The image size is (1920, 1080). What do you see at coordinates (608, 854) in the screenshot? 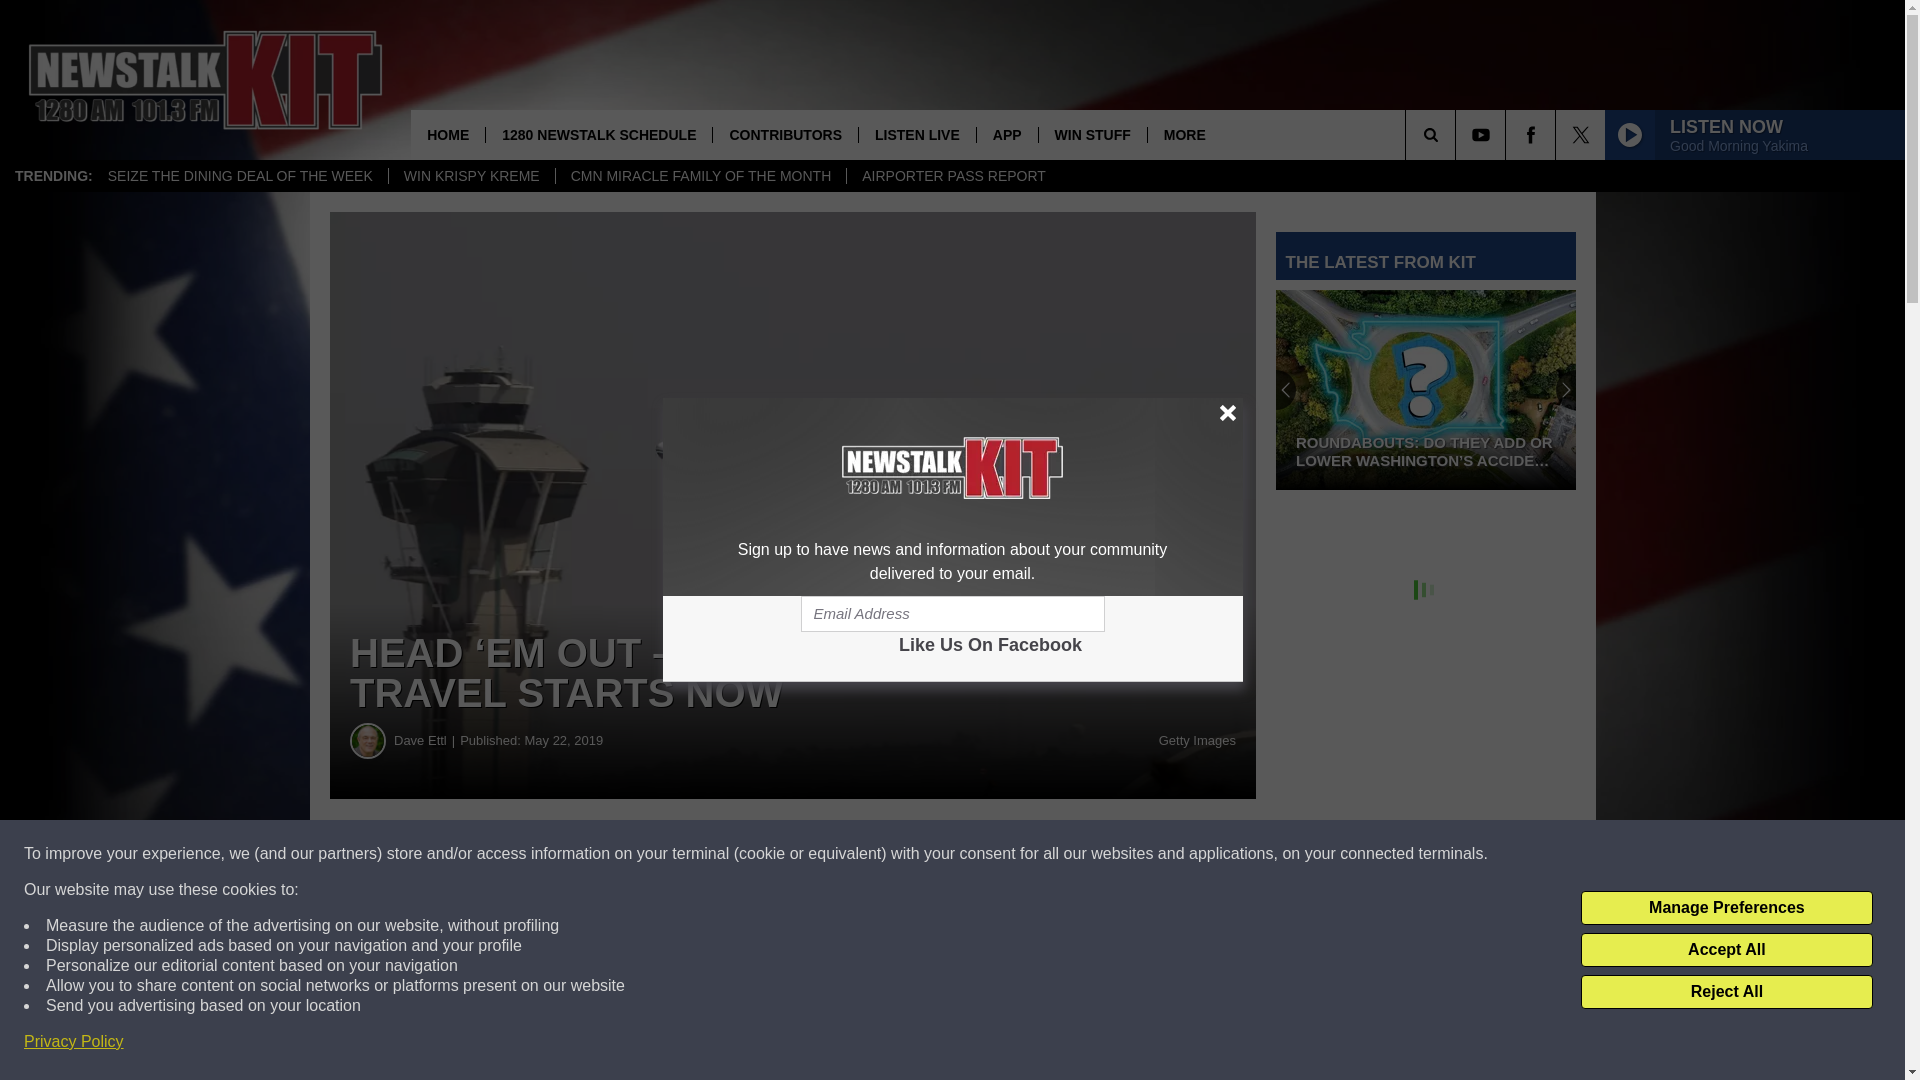
I see `Share on Facebook` at bounding box center [608, 854].